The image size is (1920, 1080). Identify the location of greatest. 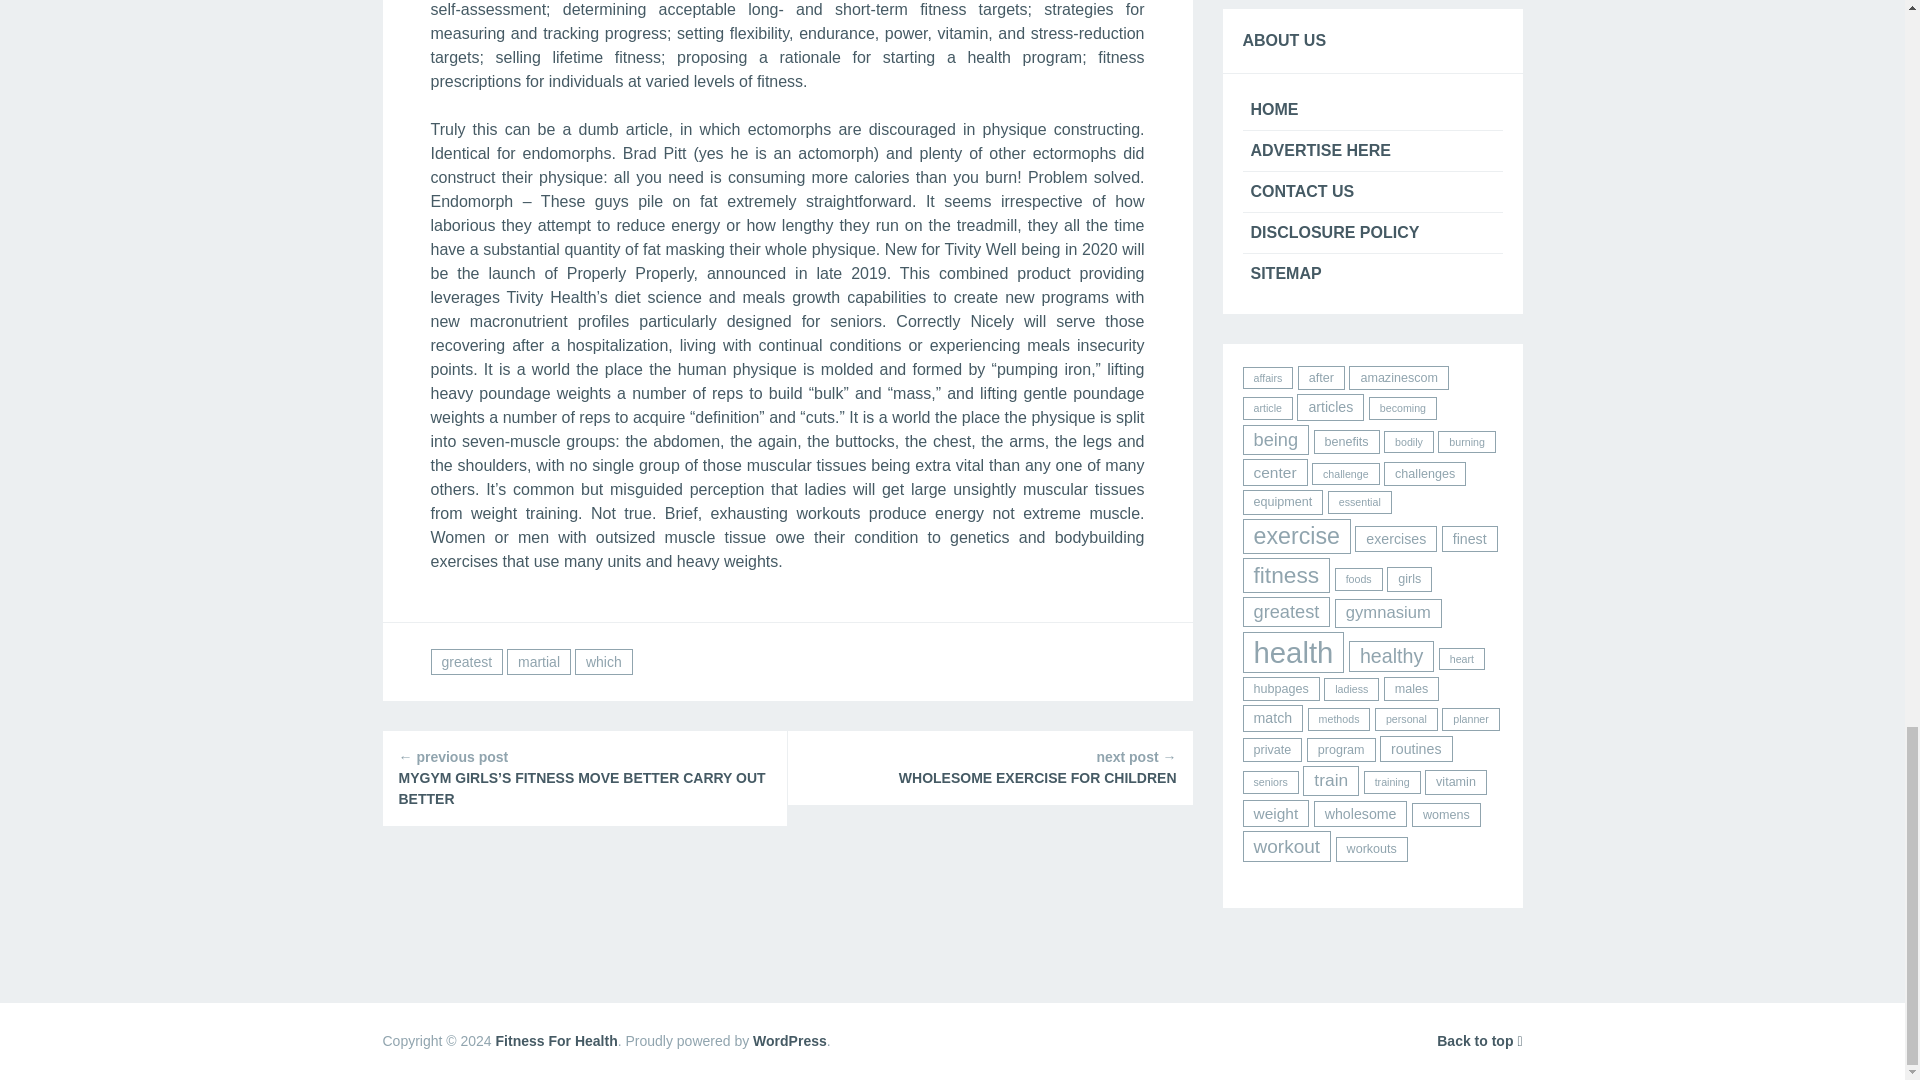
(466, 662).